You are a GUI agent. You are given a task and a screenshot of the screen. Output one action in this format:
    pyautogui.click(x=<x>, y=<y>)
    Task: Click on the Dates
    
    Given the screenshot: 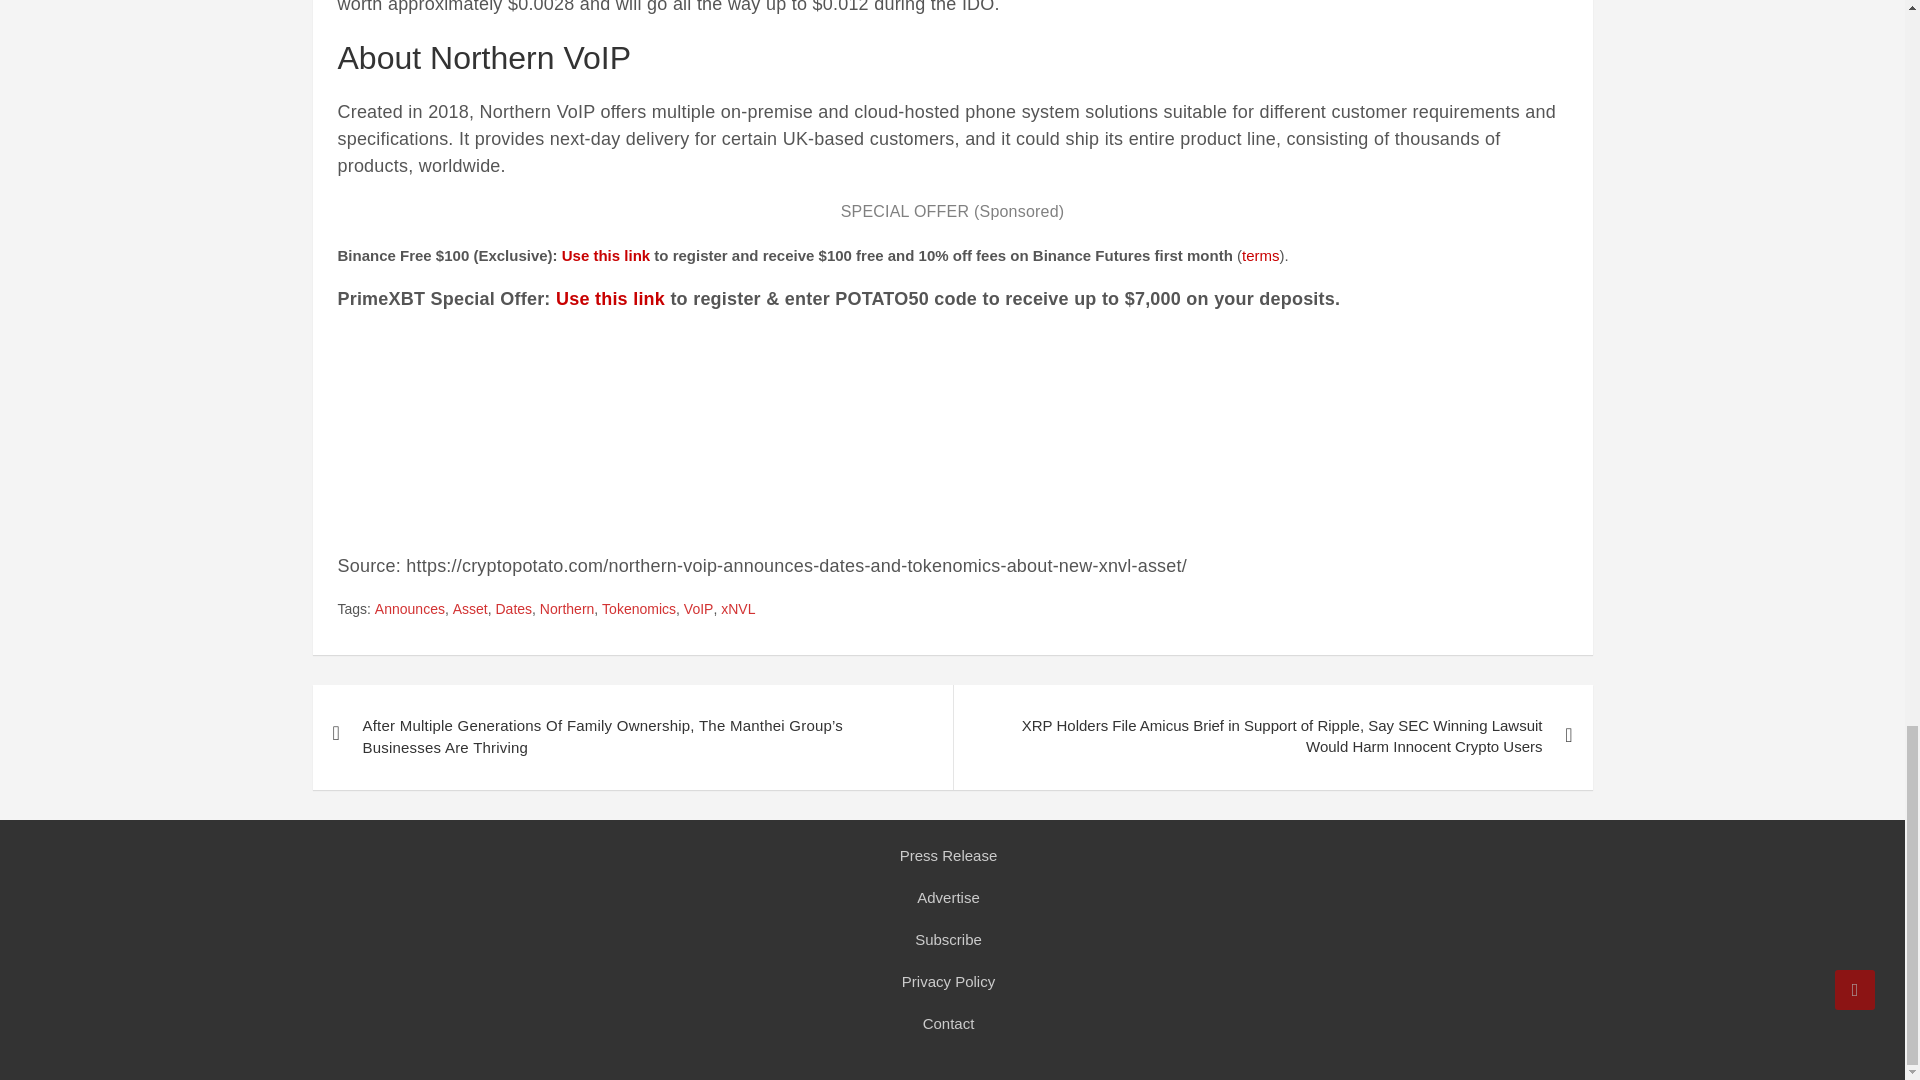 What is the action you would take?
    pyautogui.click(x=514, y=610)
    